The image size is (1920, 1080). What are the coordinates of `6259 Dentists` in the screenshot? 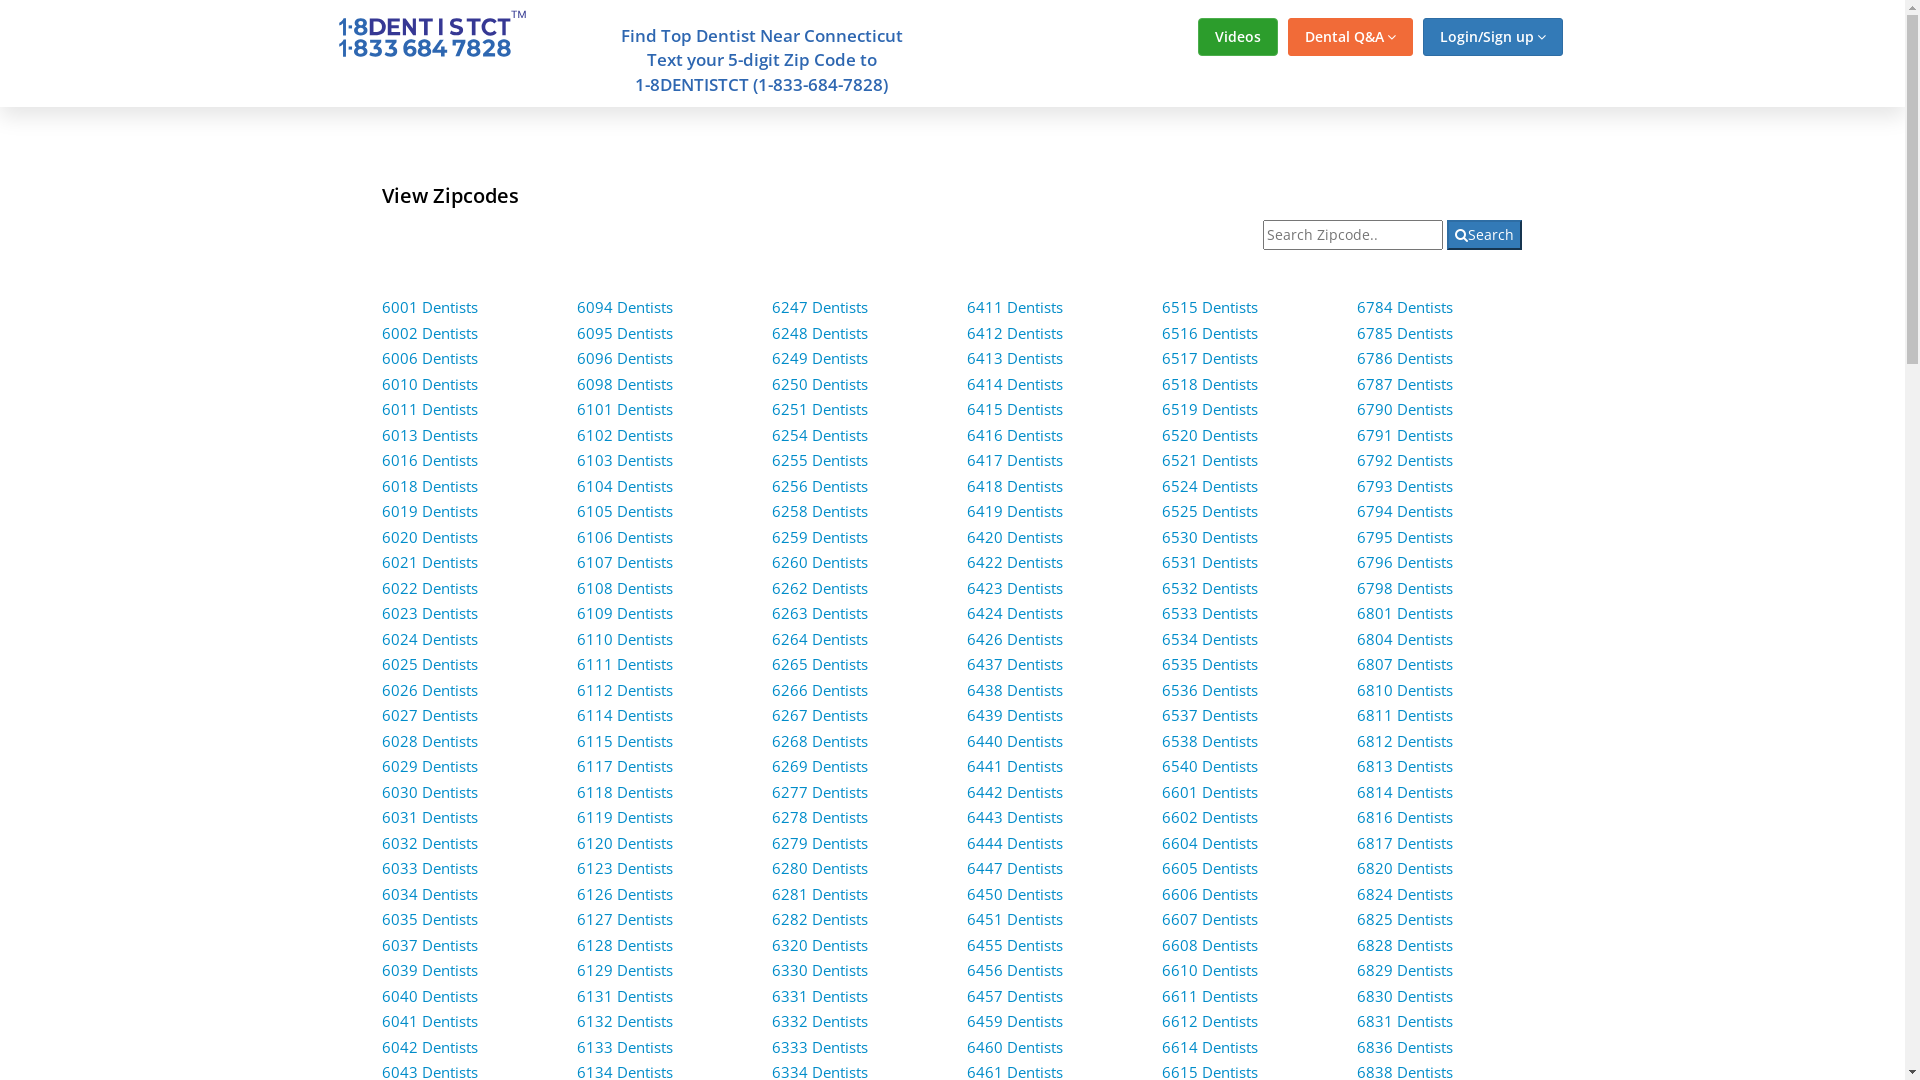 It's located at (820, 537).